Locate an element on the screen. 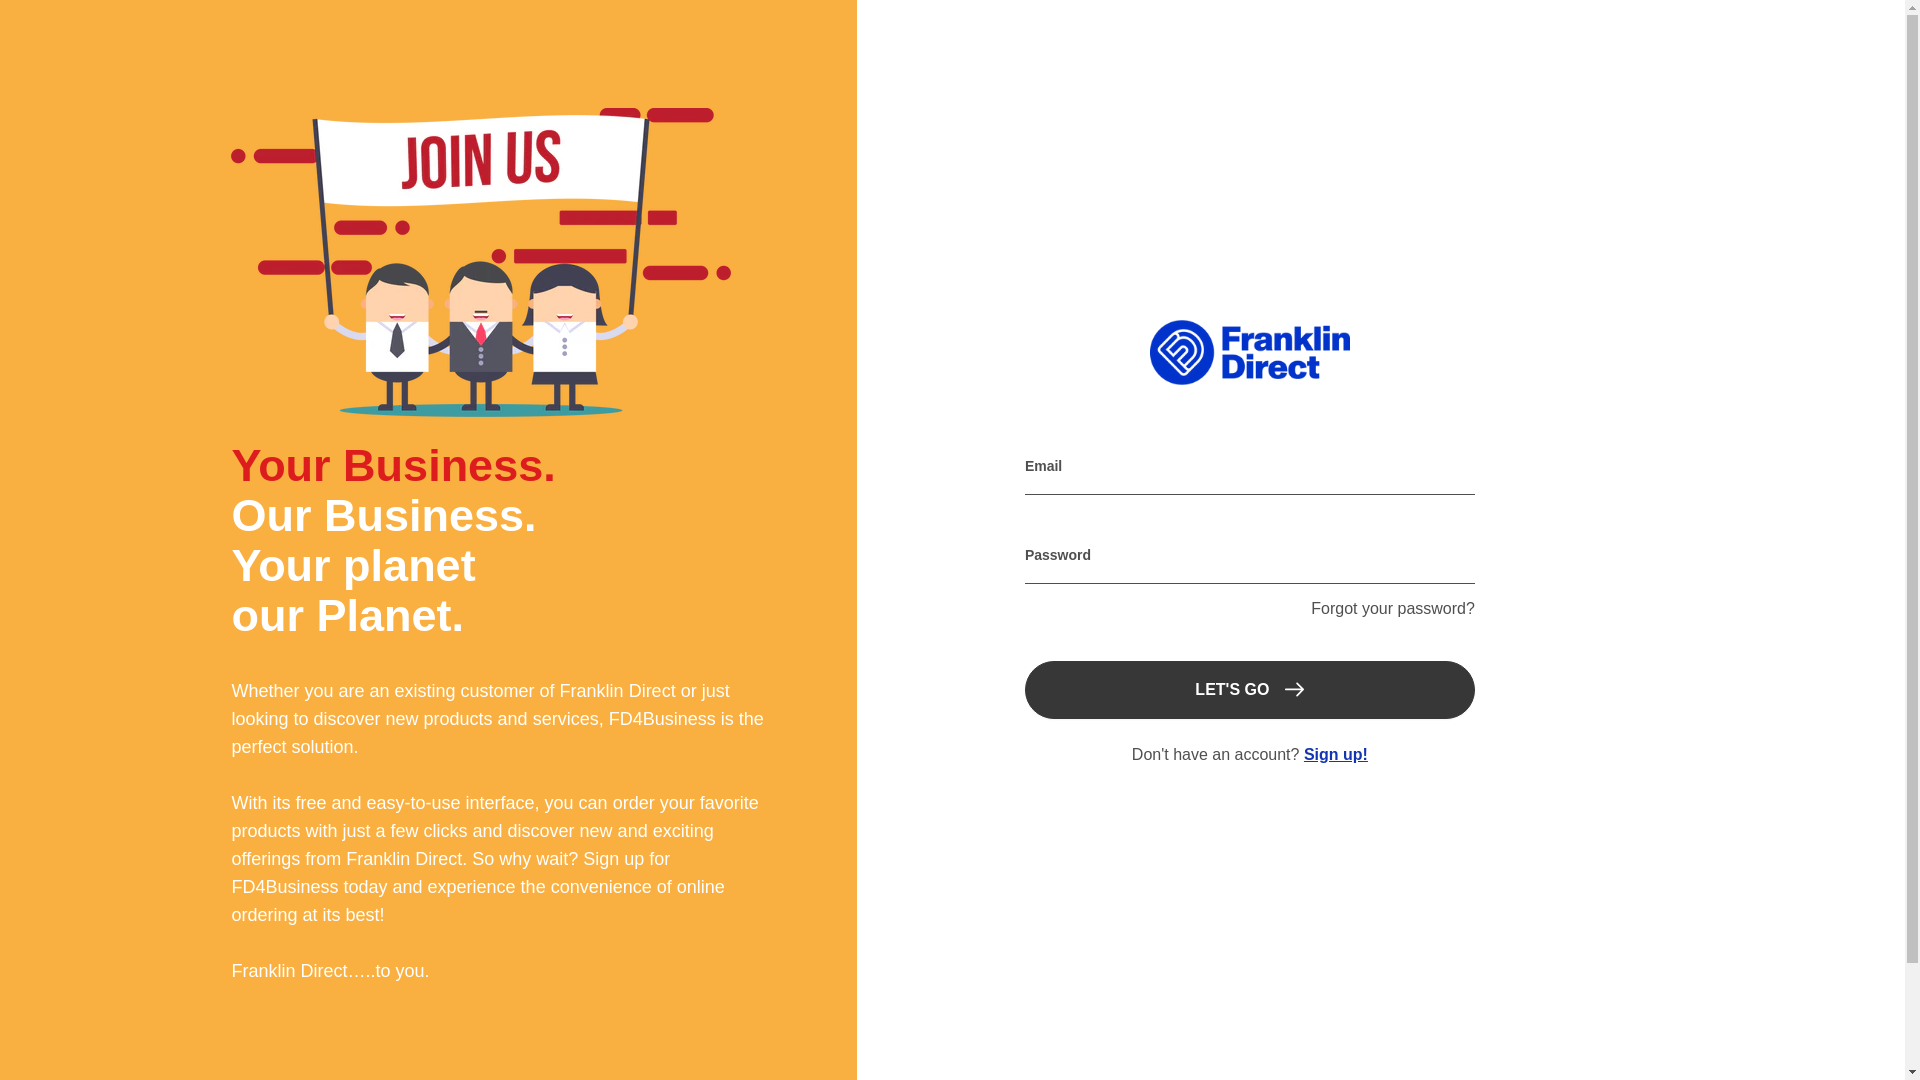 The height and width of the screenshot is (1080, 1920). LET'S GO is located at coordinates (1250, 690).